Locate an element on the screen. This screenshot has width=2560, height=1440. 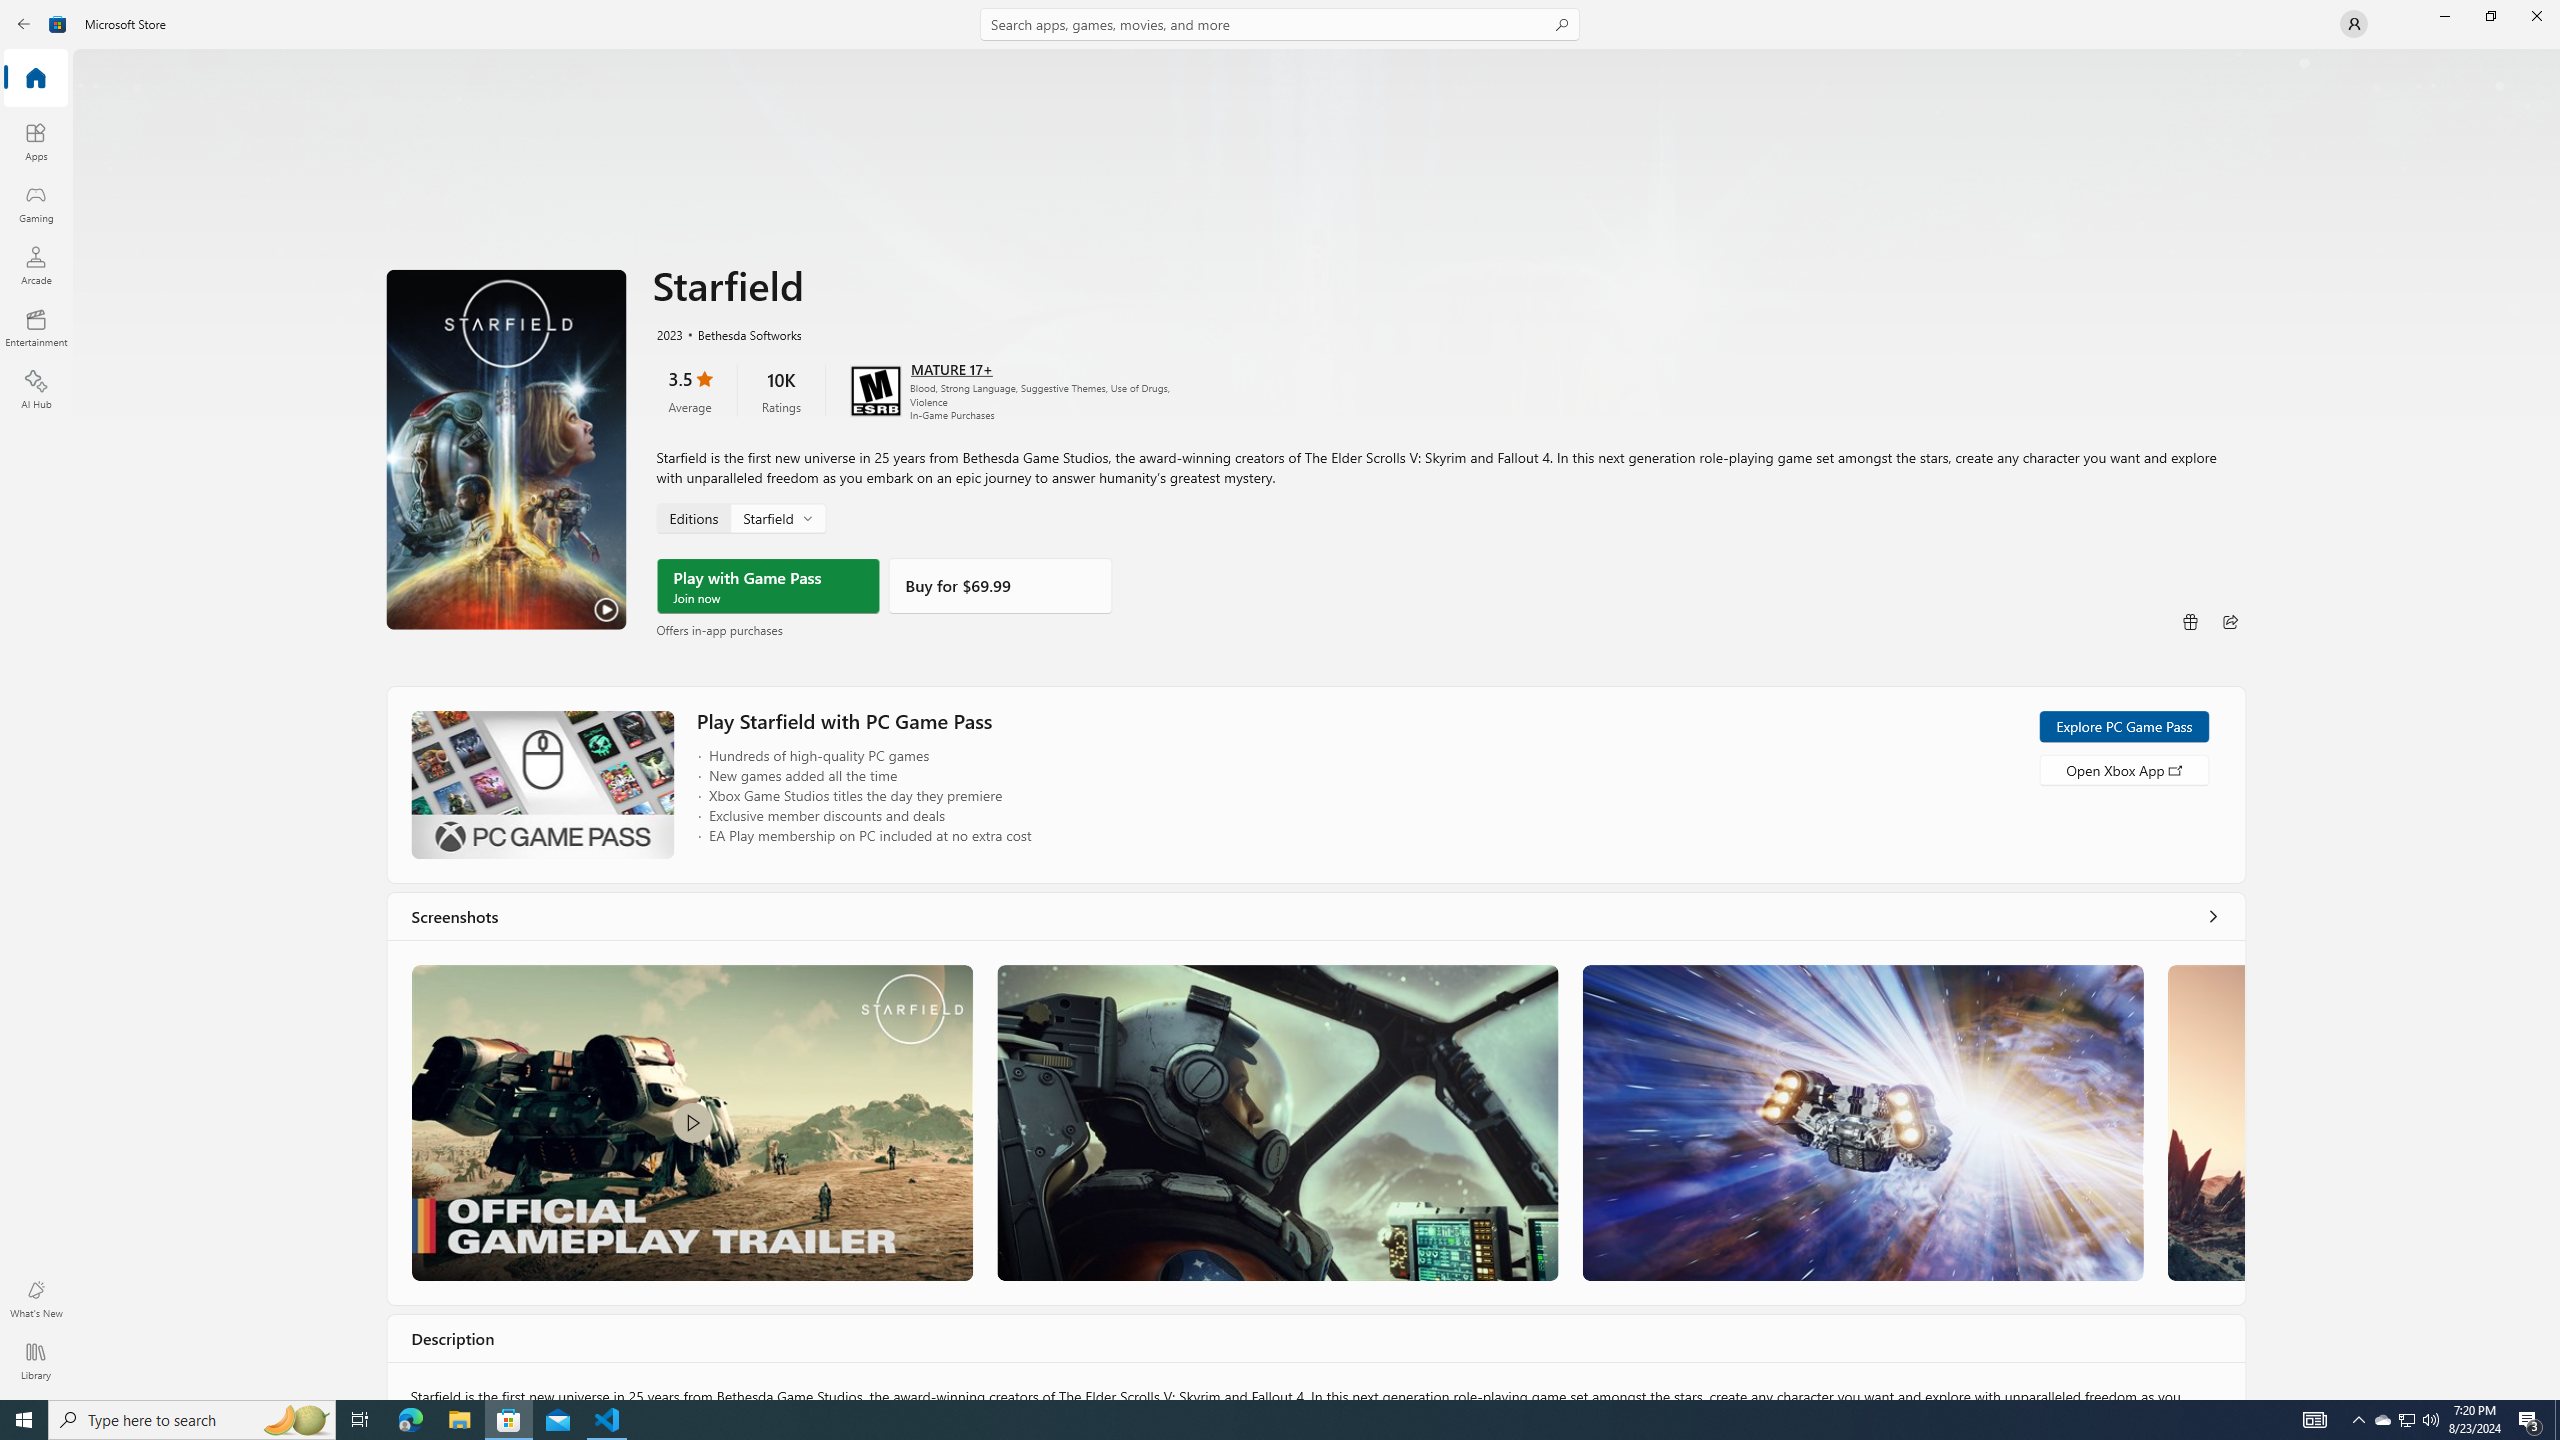
Share is located at coordinates (2230, 622).